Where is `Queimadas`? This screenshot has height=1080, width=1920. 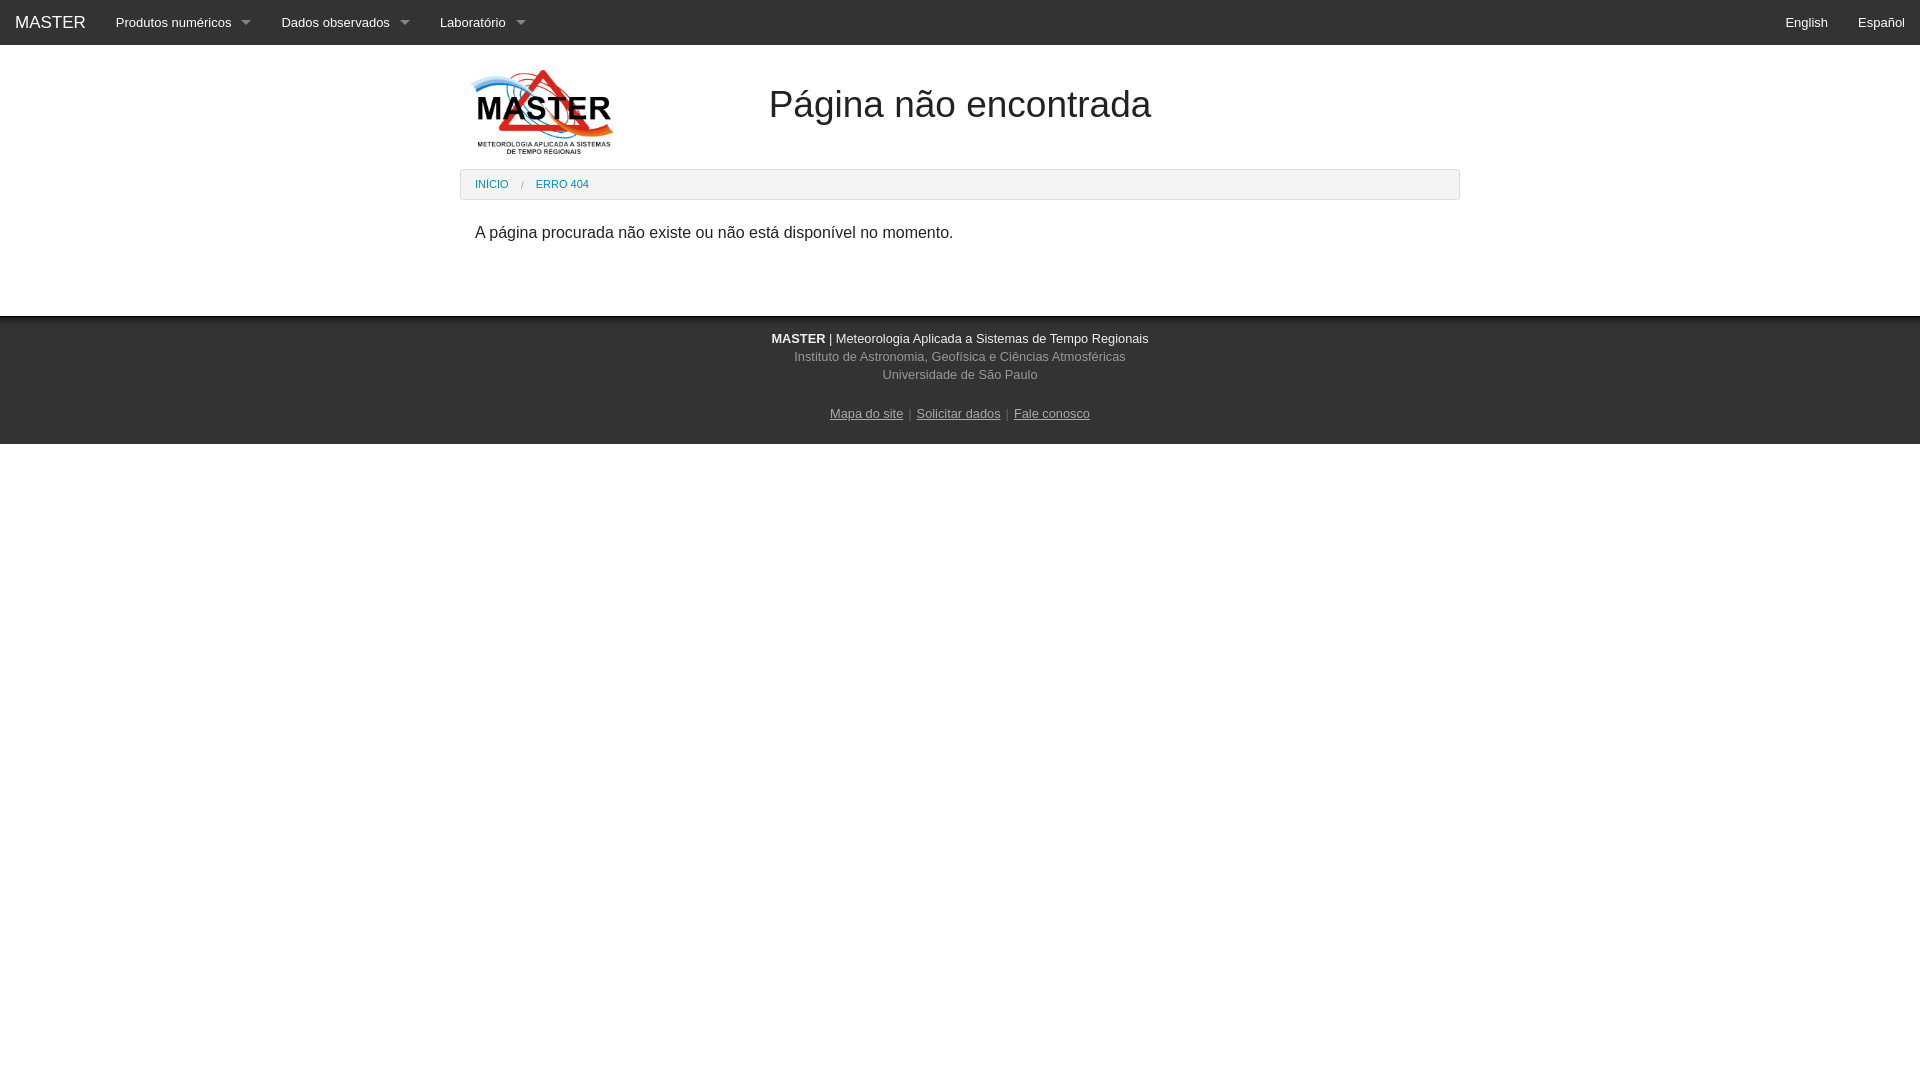 Queimadas is located at coordinates (184, 202).